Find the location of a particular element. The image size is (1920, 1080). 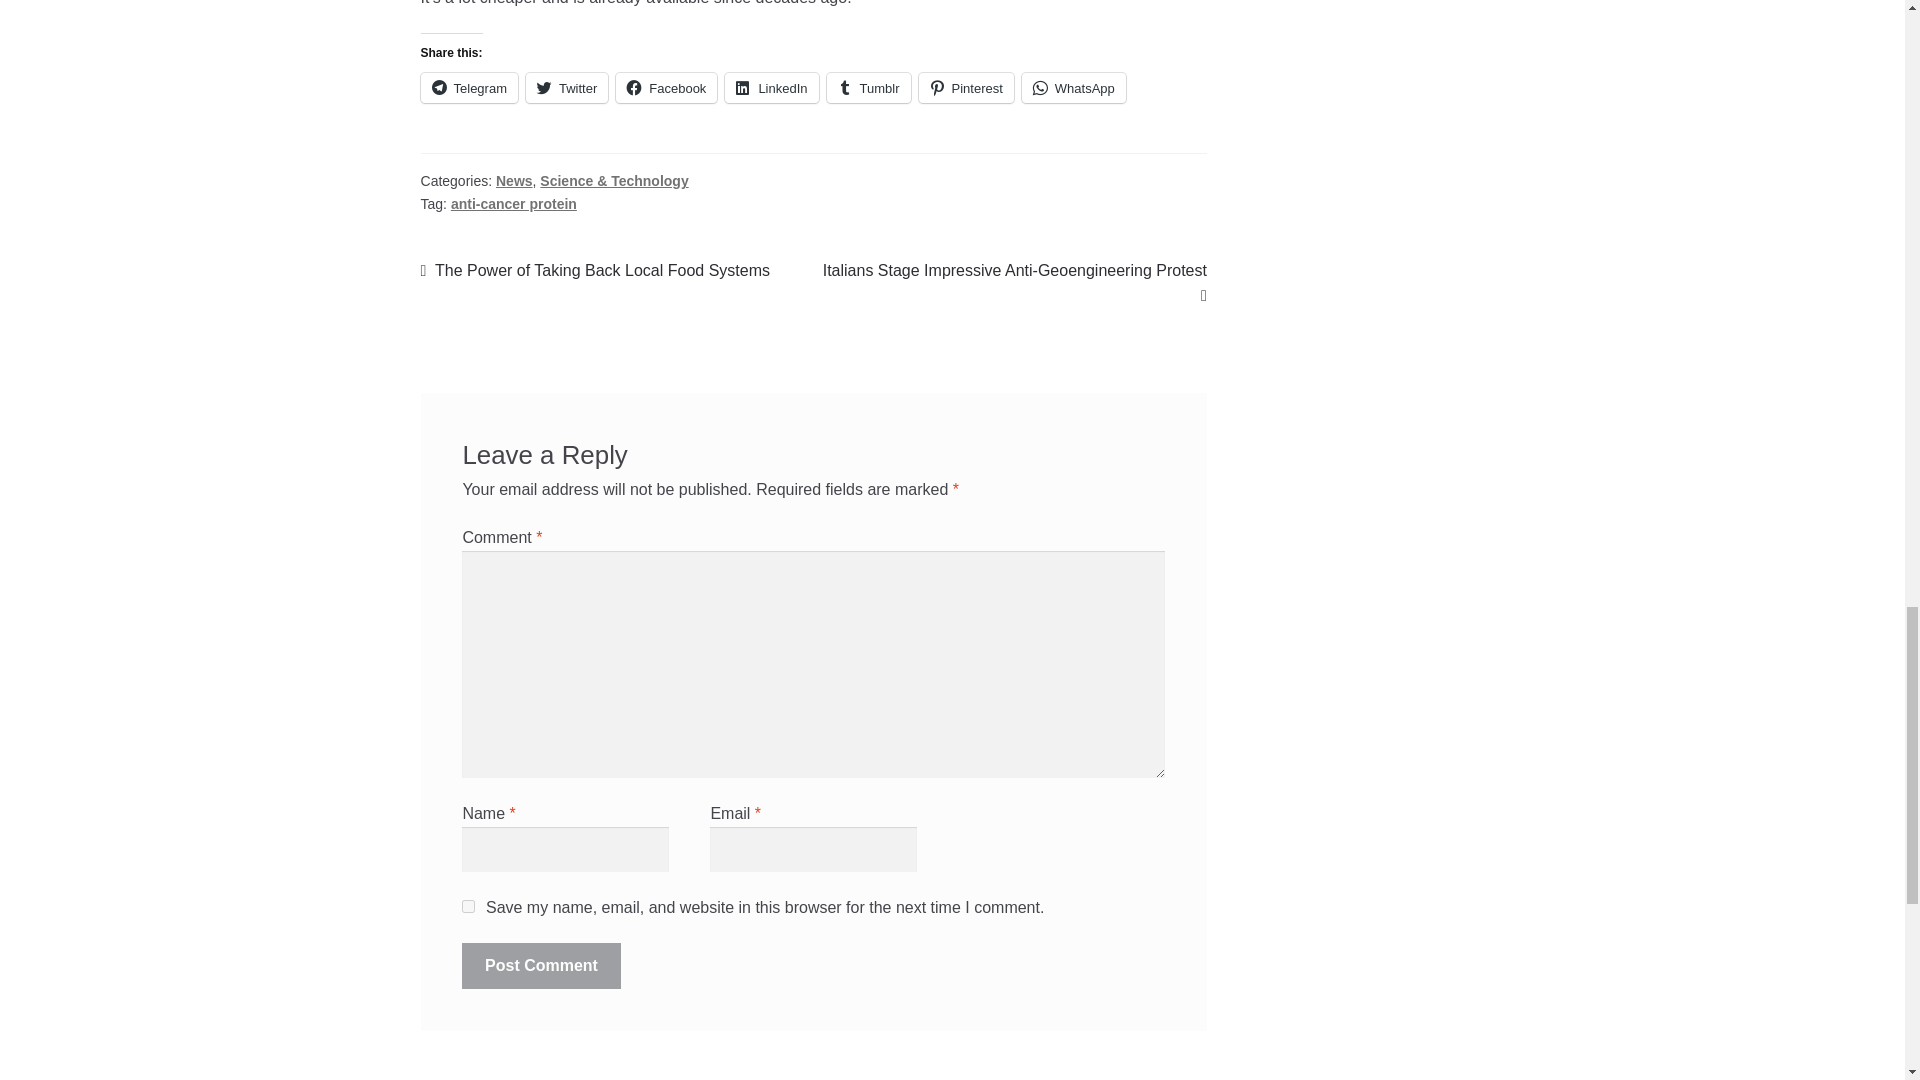

Click to share on Pinterest is located at coordinates (965, 88).